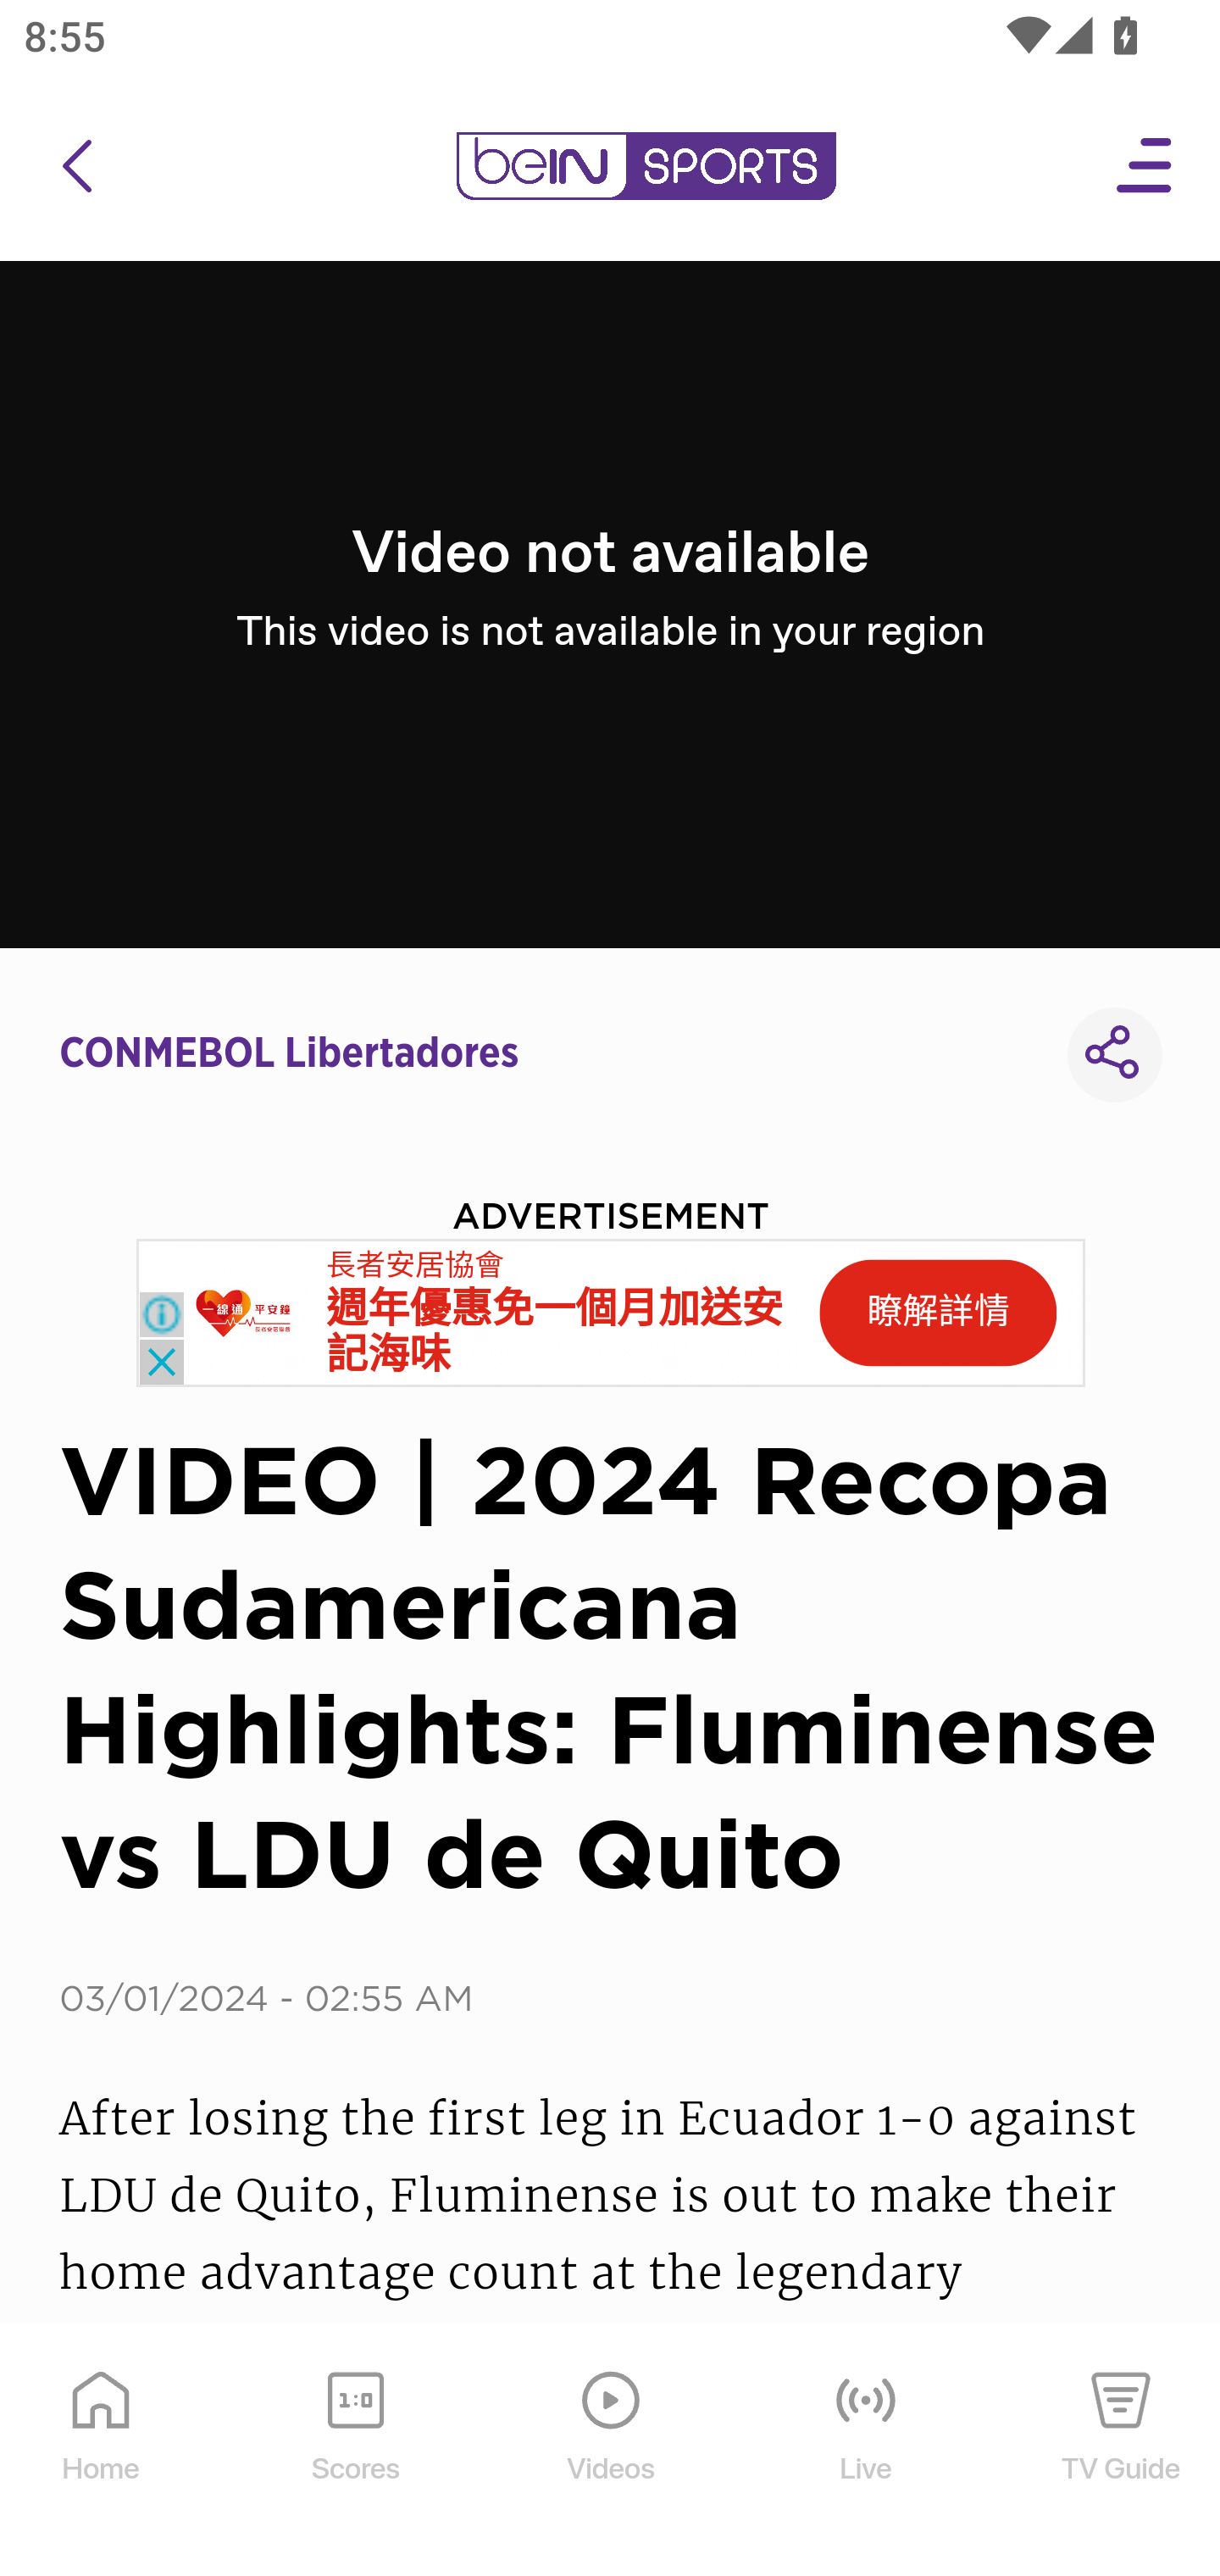 This screenshot has height=2576, width=1220. What do you see at coordinates (938, 1313) in the screenshot?
I see `瞭解詳情` at bounding box center [938, 1313].